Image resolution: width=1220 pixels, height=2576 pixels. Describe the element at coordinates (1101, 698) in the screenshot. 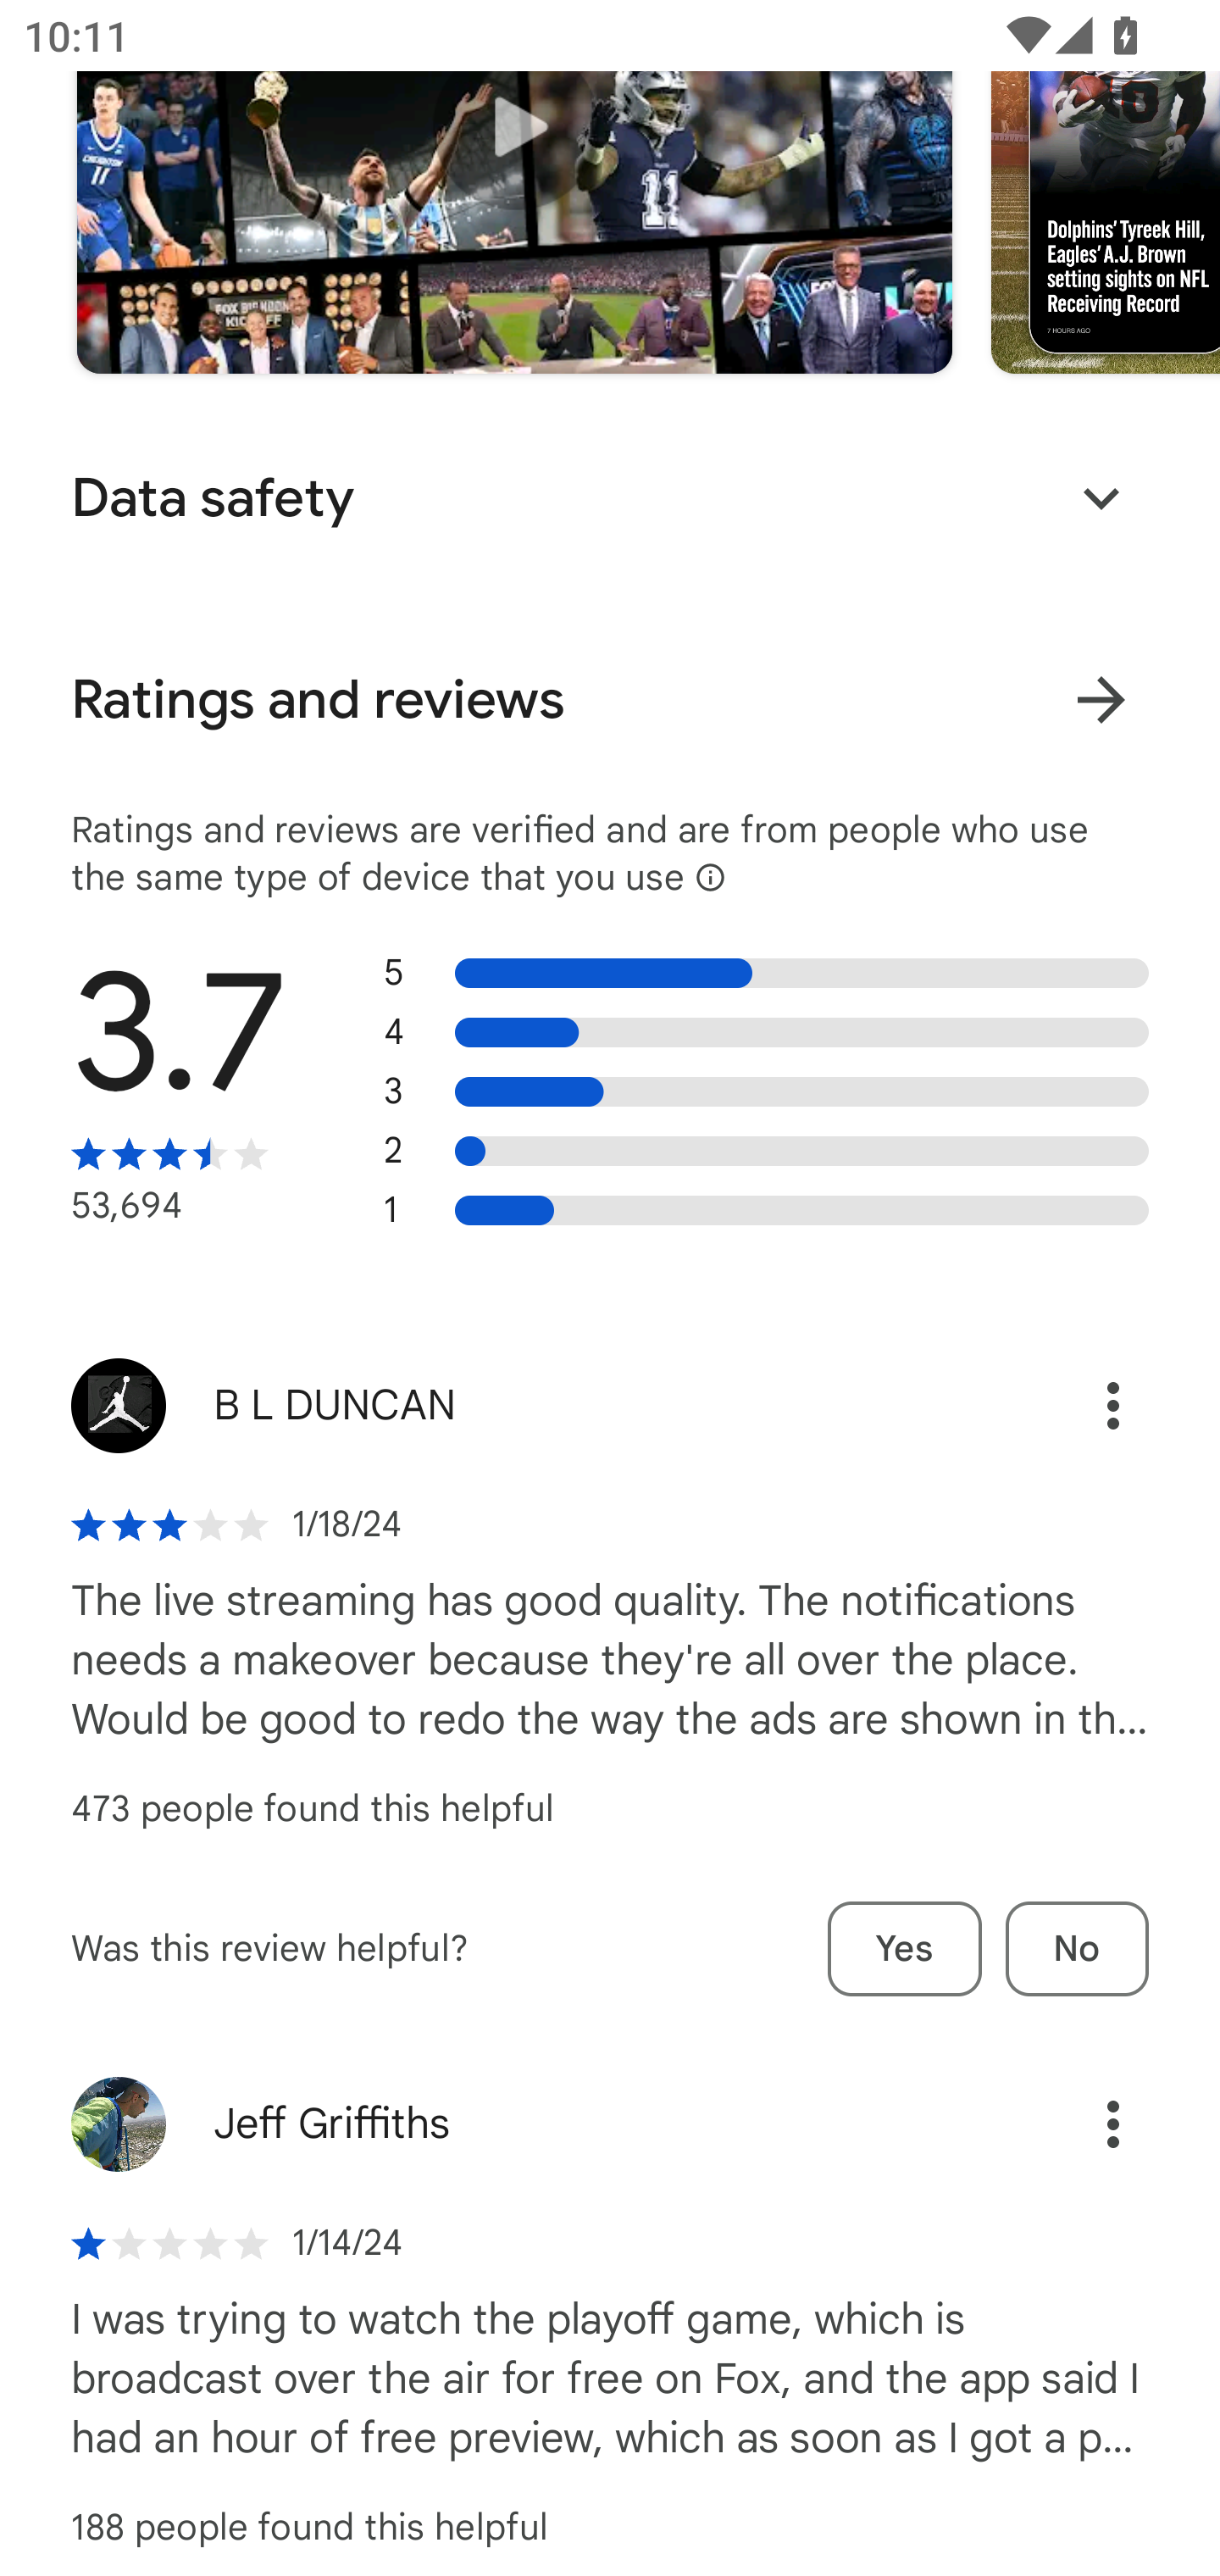

I see `View all ratings and reviews` at that location.